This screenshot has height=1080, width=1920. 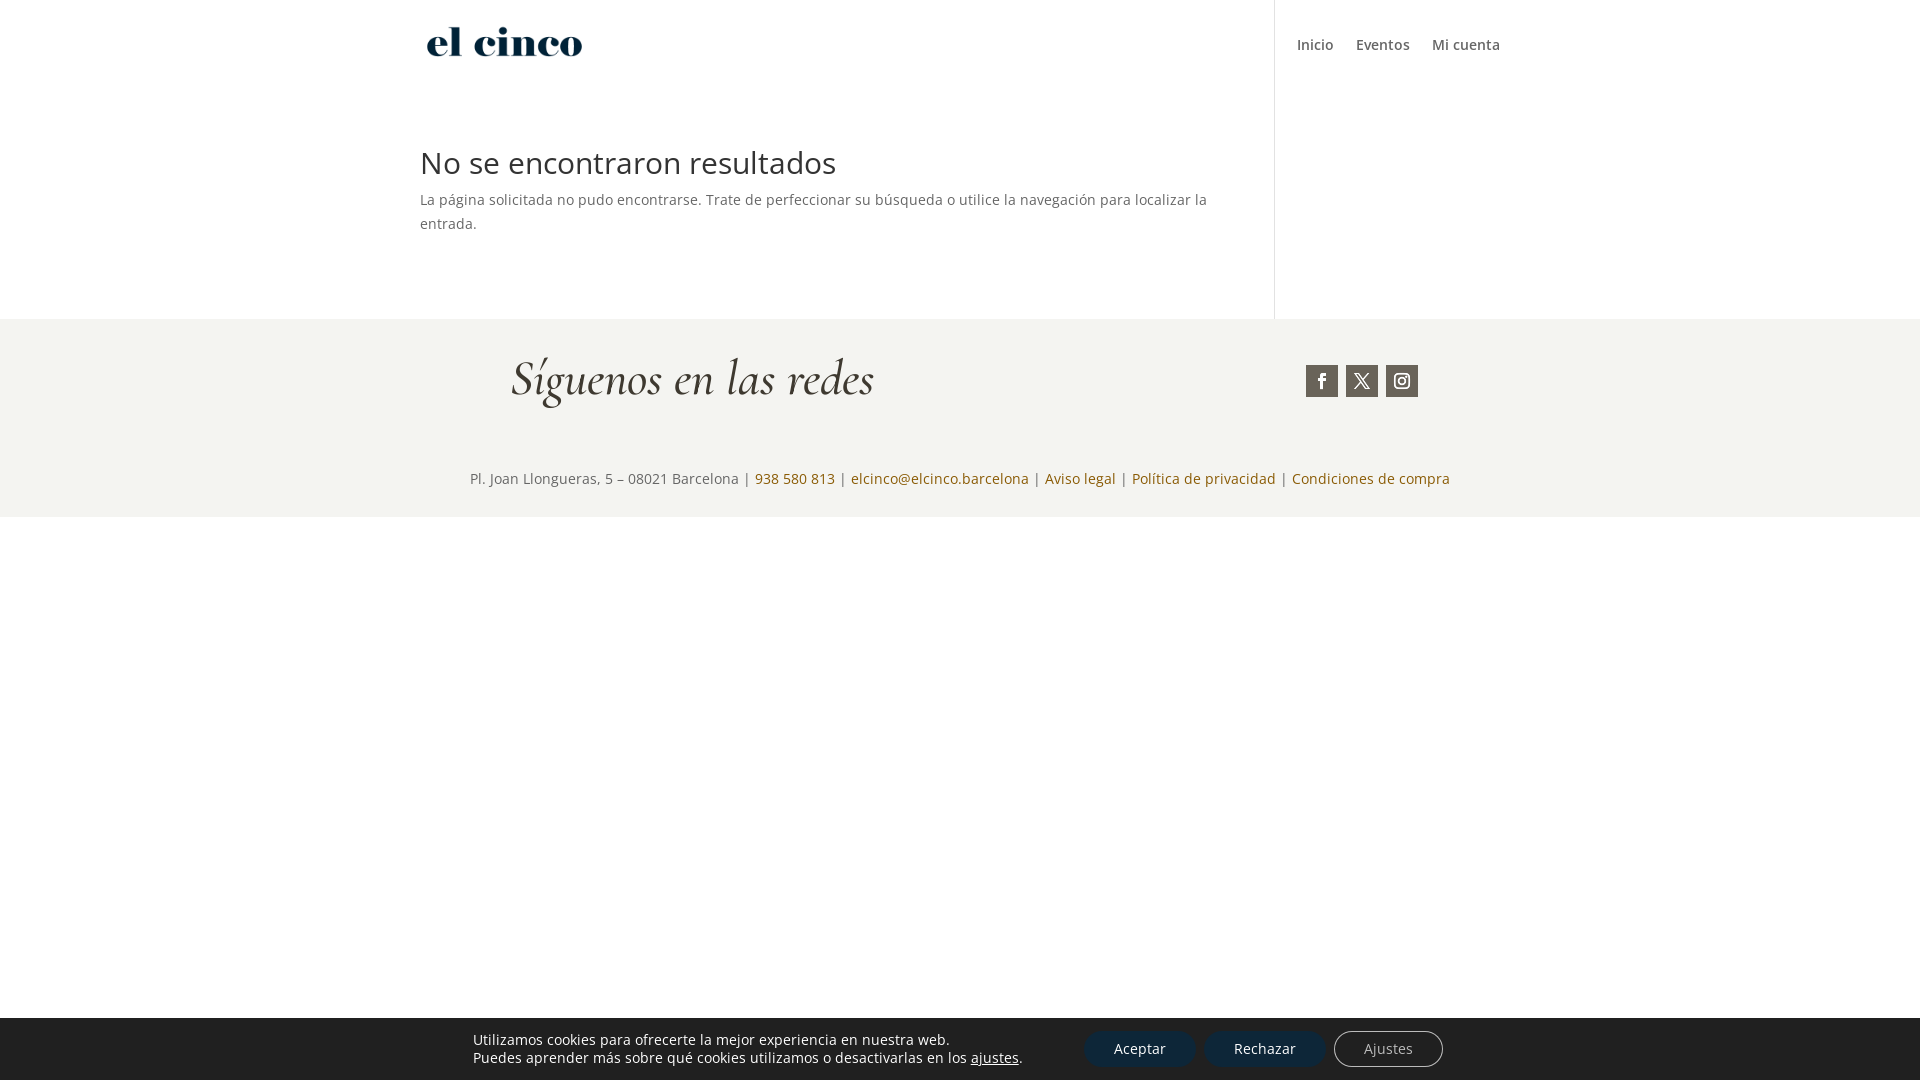 I want to click on Seguir en Facebook, so click(x=1322, y=381).